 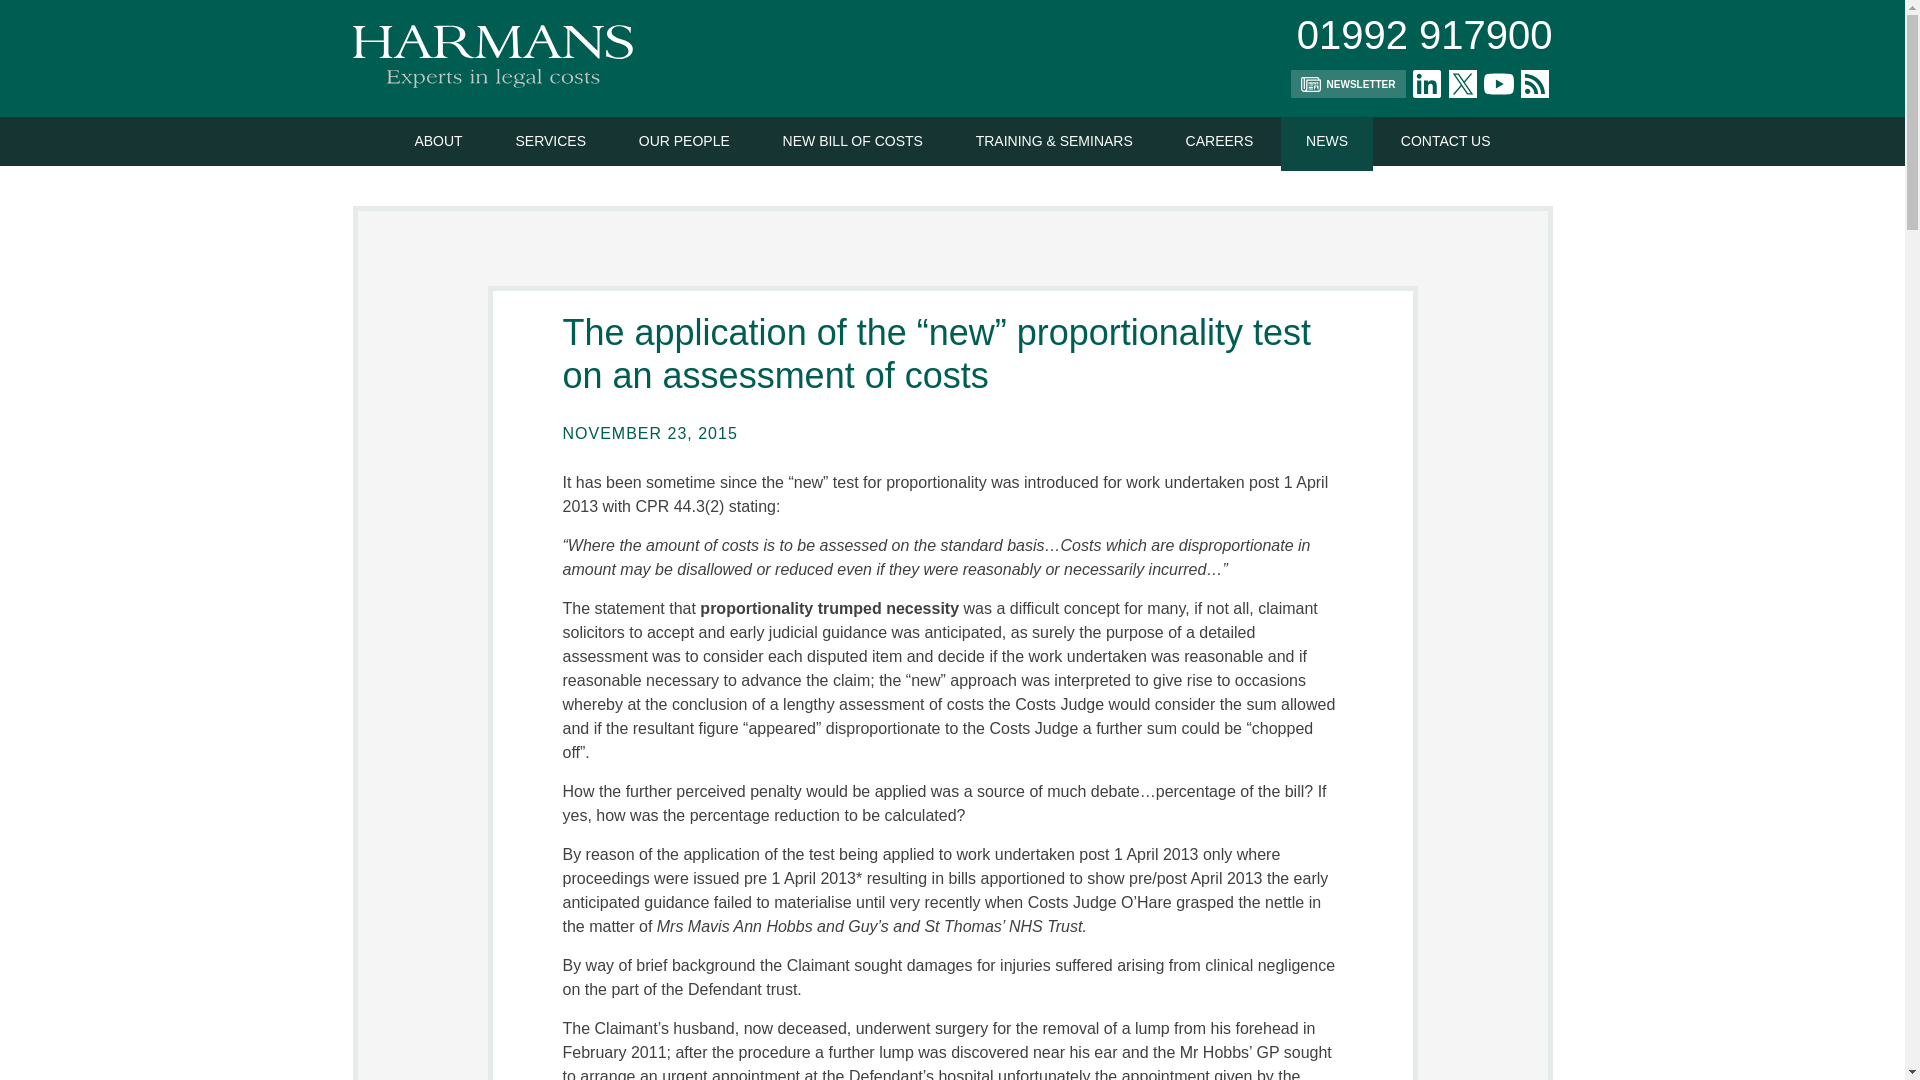 What do you see at coordinates (1348, 84) in the screenshot?
I see `NEWSLETTER` at bounding box center [1348, 84].